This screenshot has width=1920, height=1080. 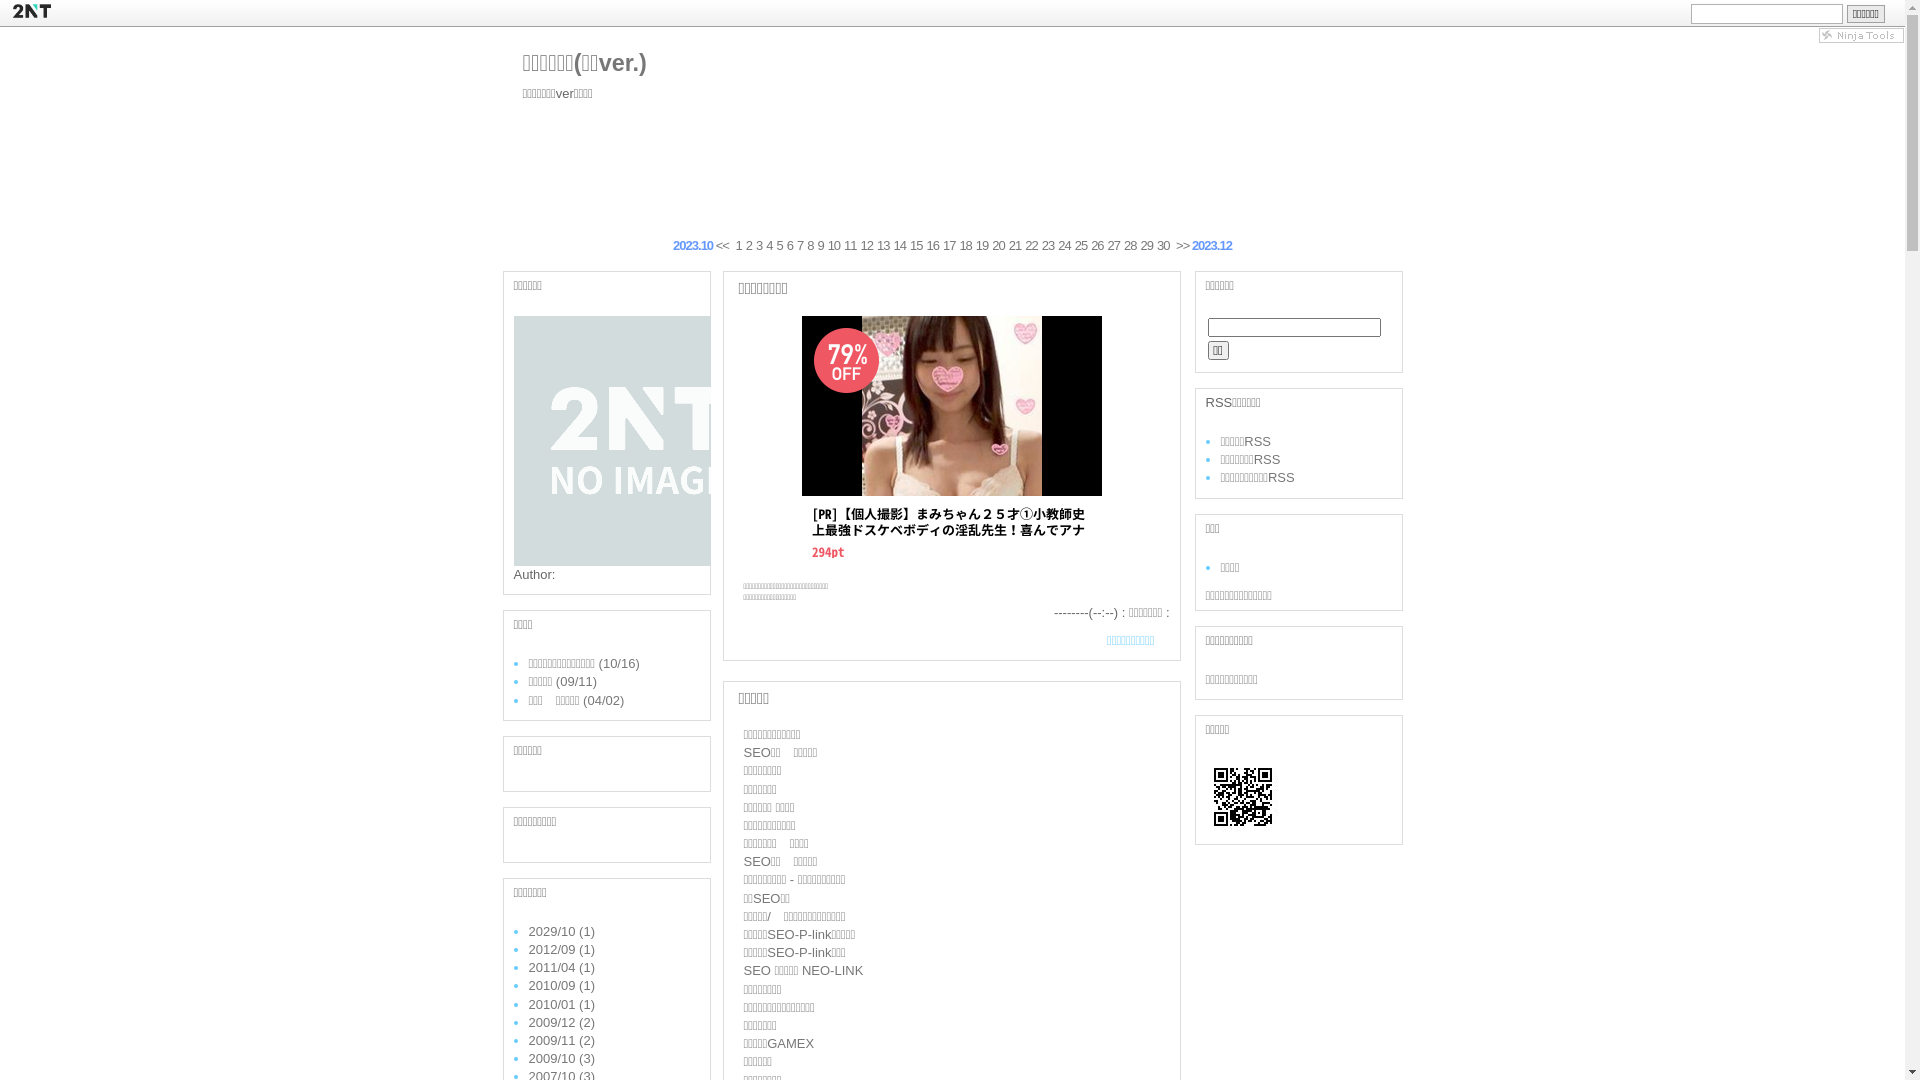 I want to click on 2009/10 (3), so click(x=562, y=1058).